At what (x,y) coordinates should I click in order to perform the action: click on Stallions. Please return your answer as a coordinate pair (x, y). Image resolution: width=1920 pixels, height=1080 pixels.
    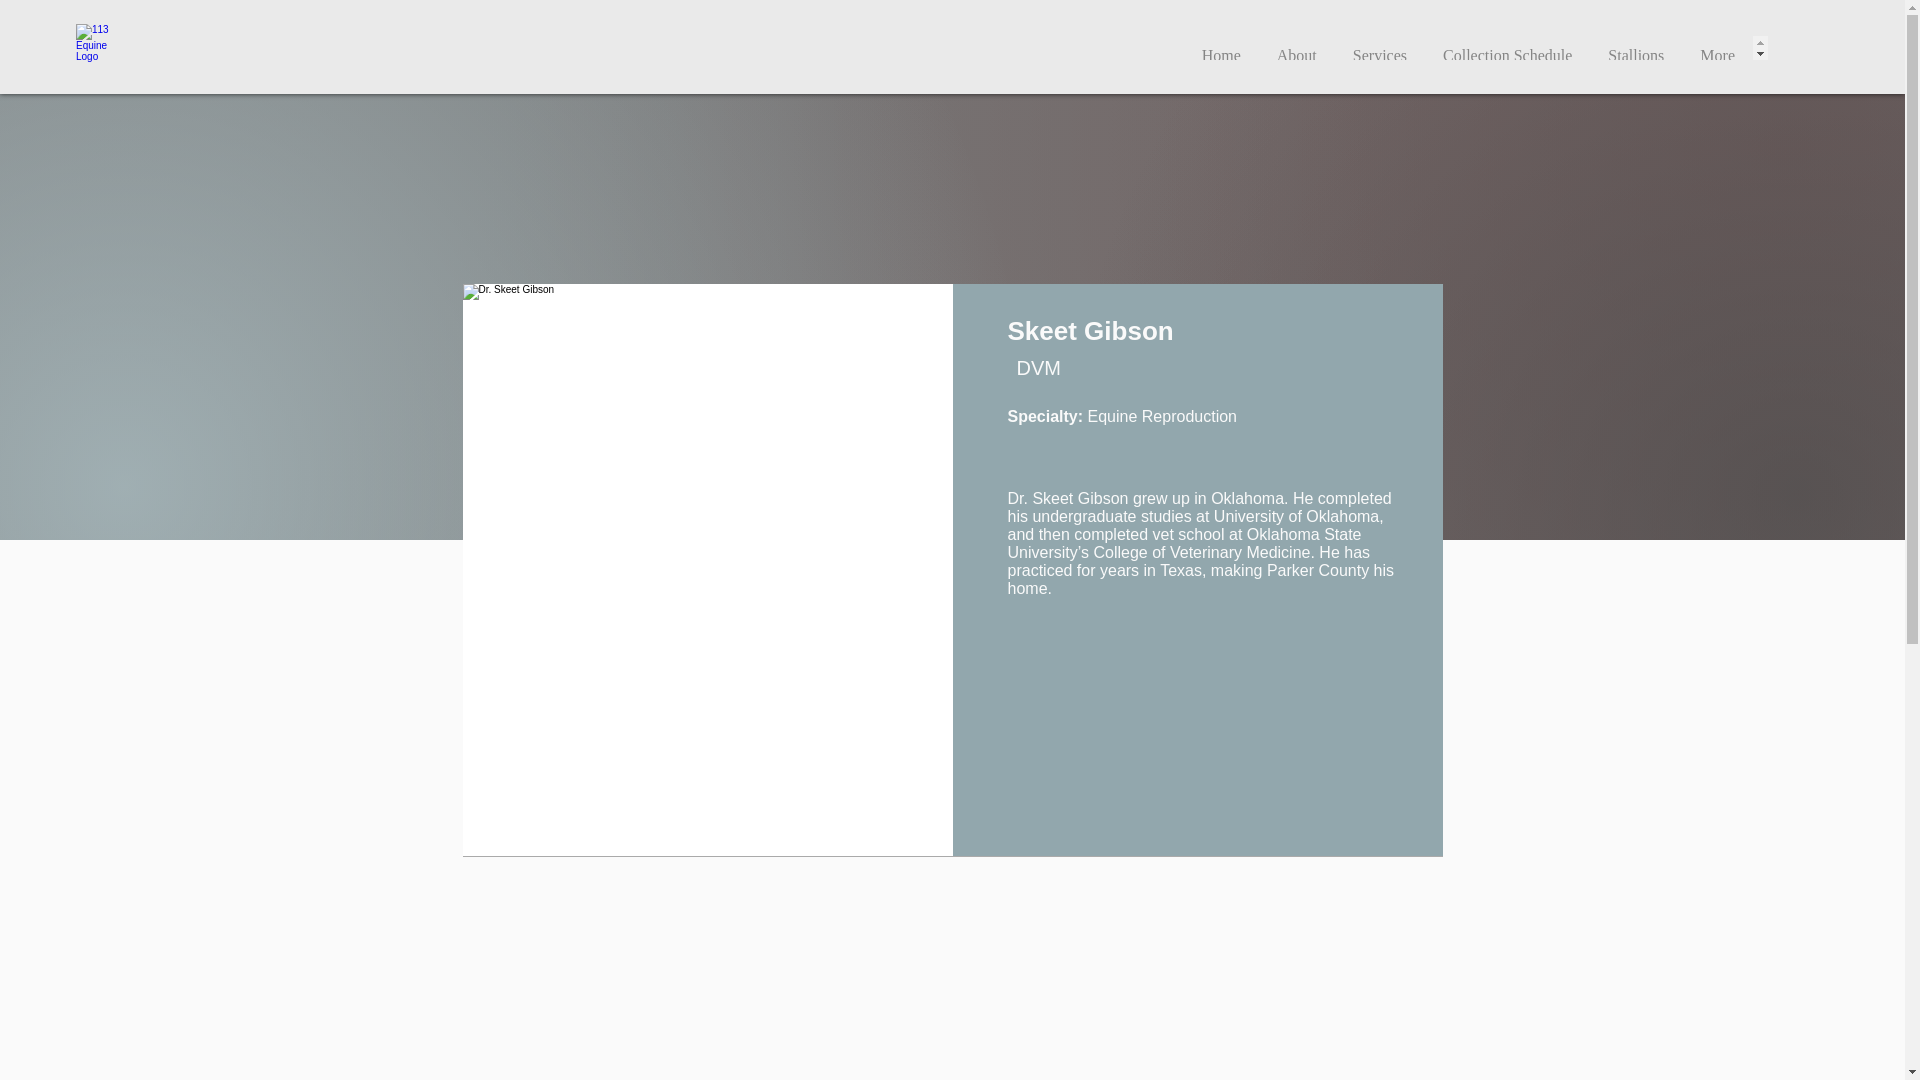
    Looking at the image, I should click on (1635, 48).